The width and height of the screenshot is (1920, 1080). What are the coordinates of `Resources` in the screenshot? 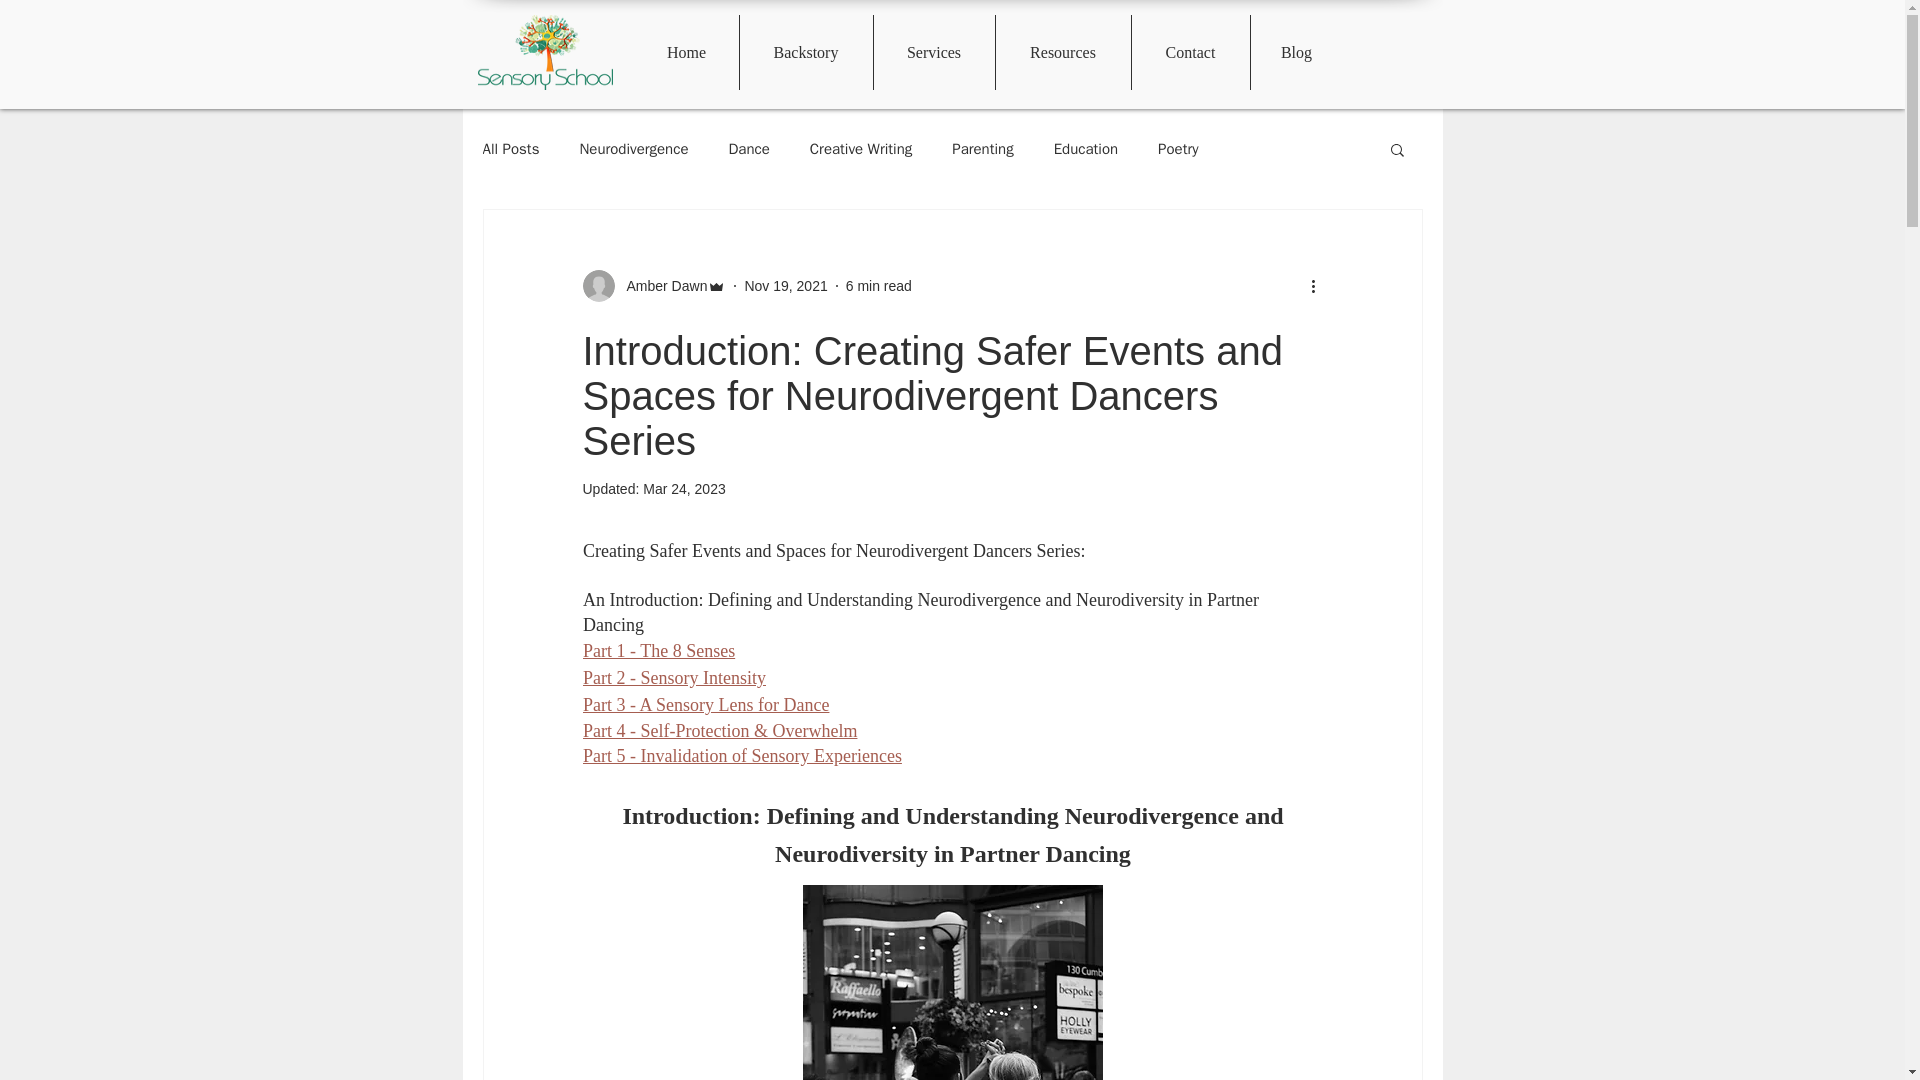 It's located at (1063, 52).